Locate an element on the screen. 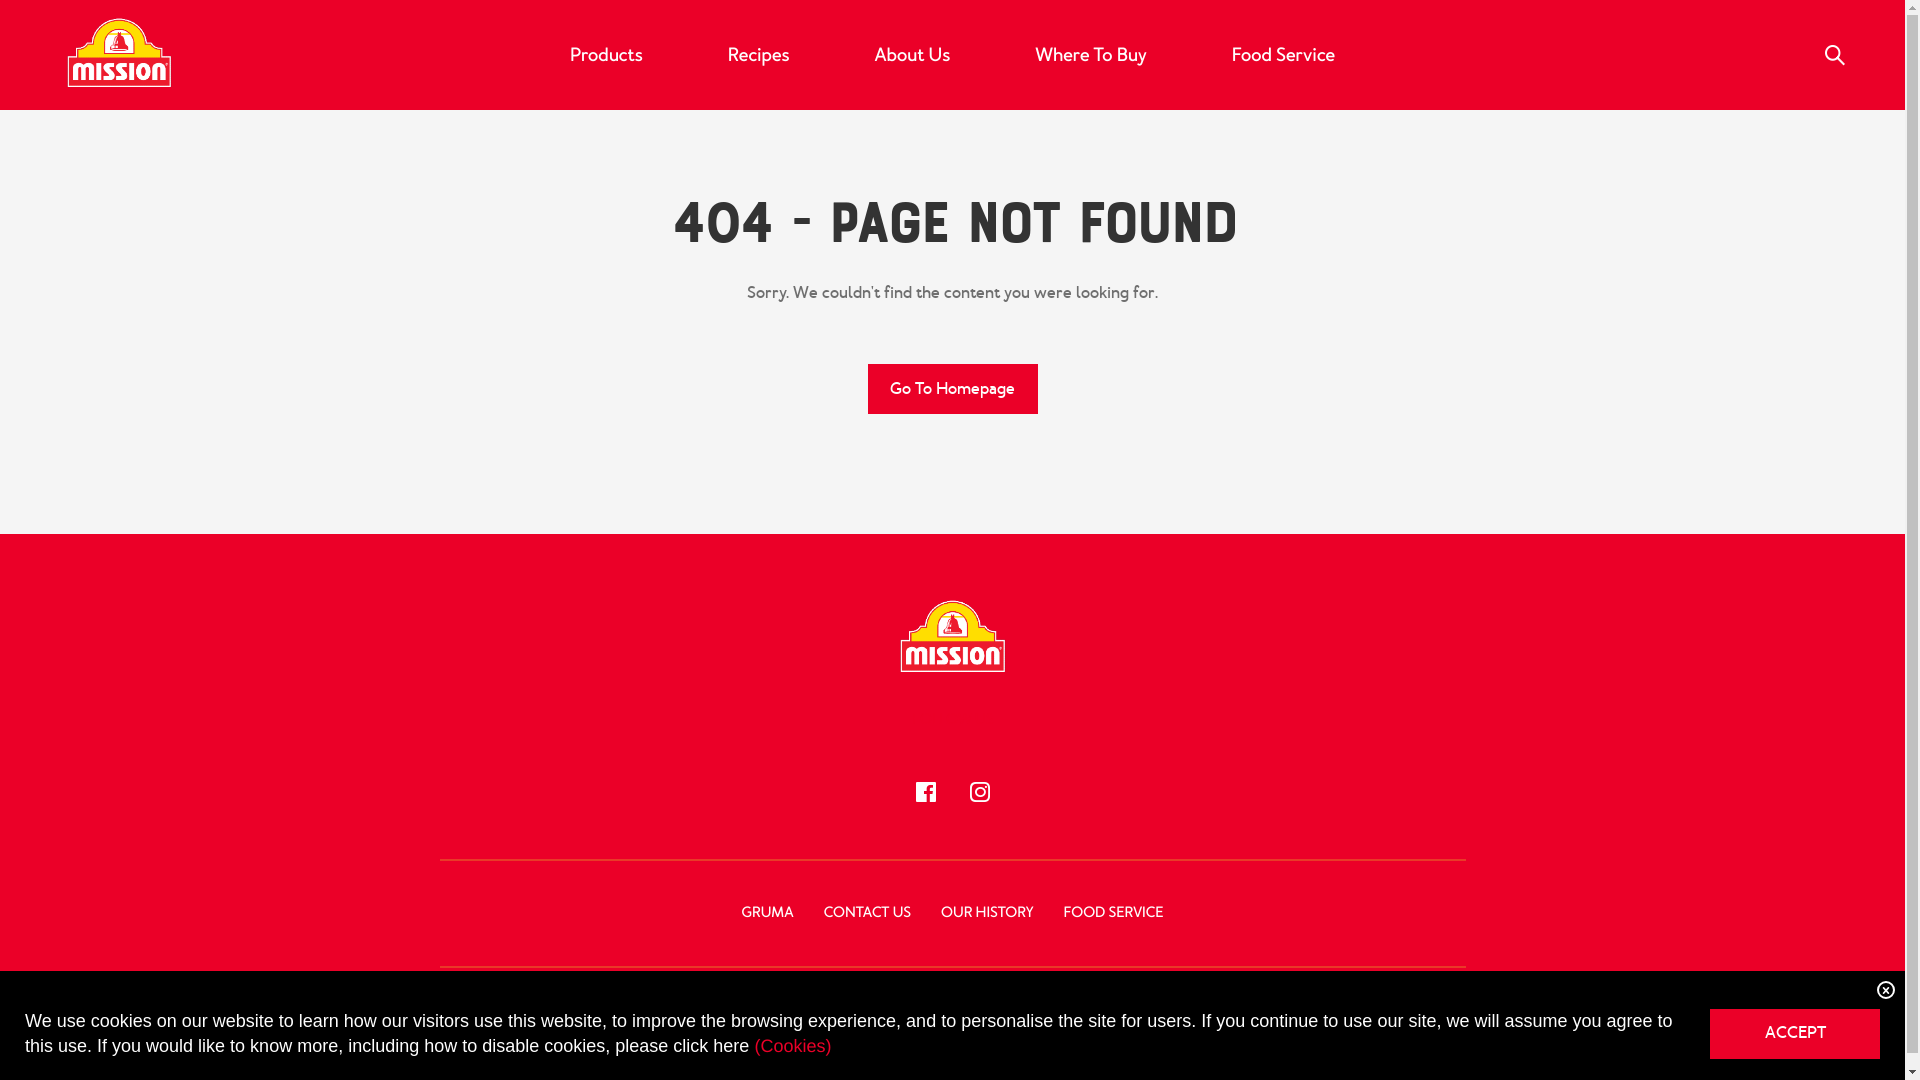  Privacy Policy is located at coordinates (1306, 1058).